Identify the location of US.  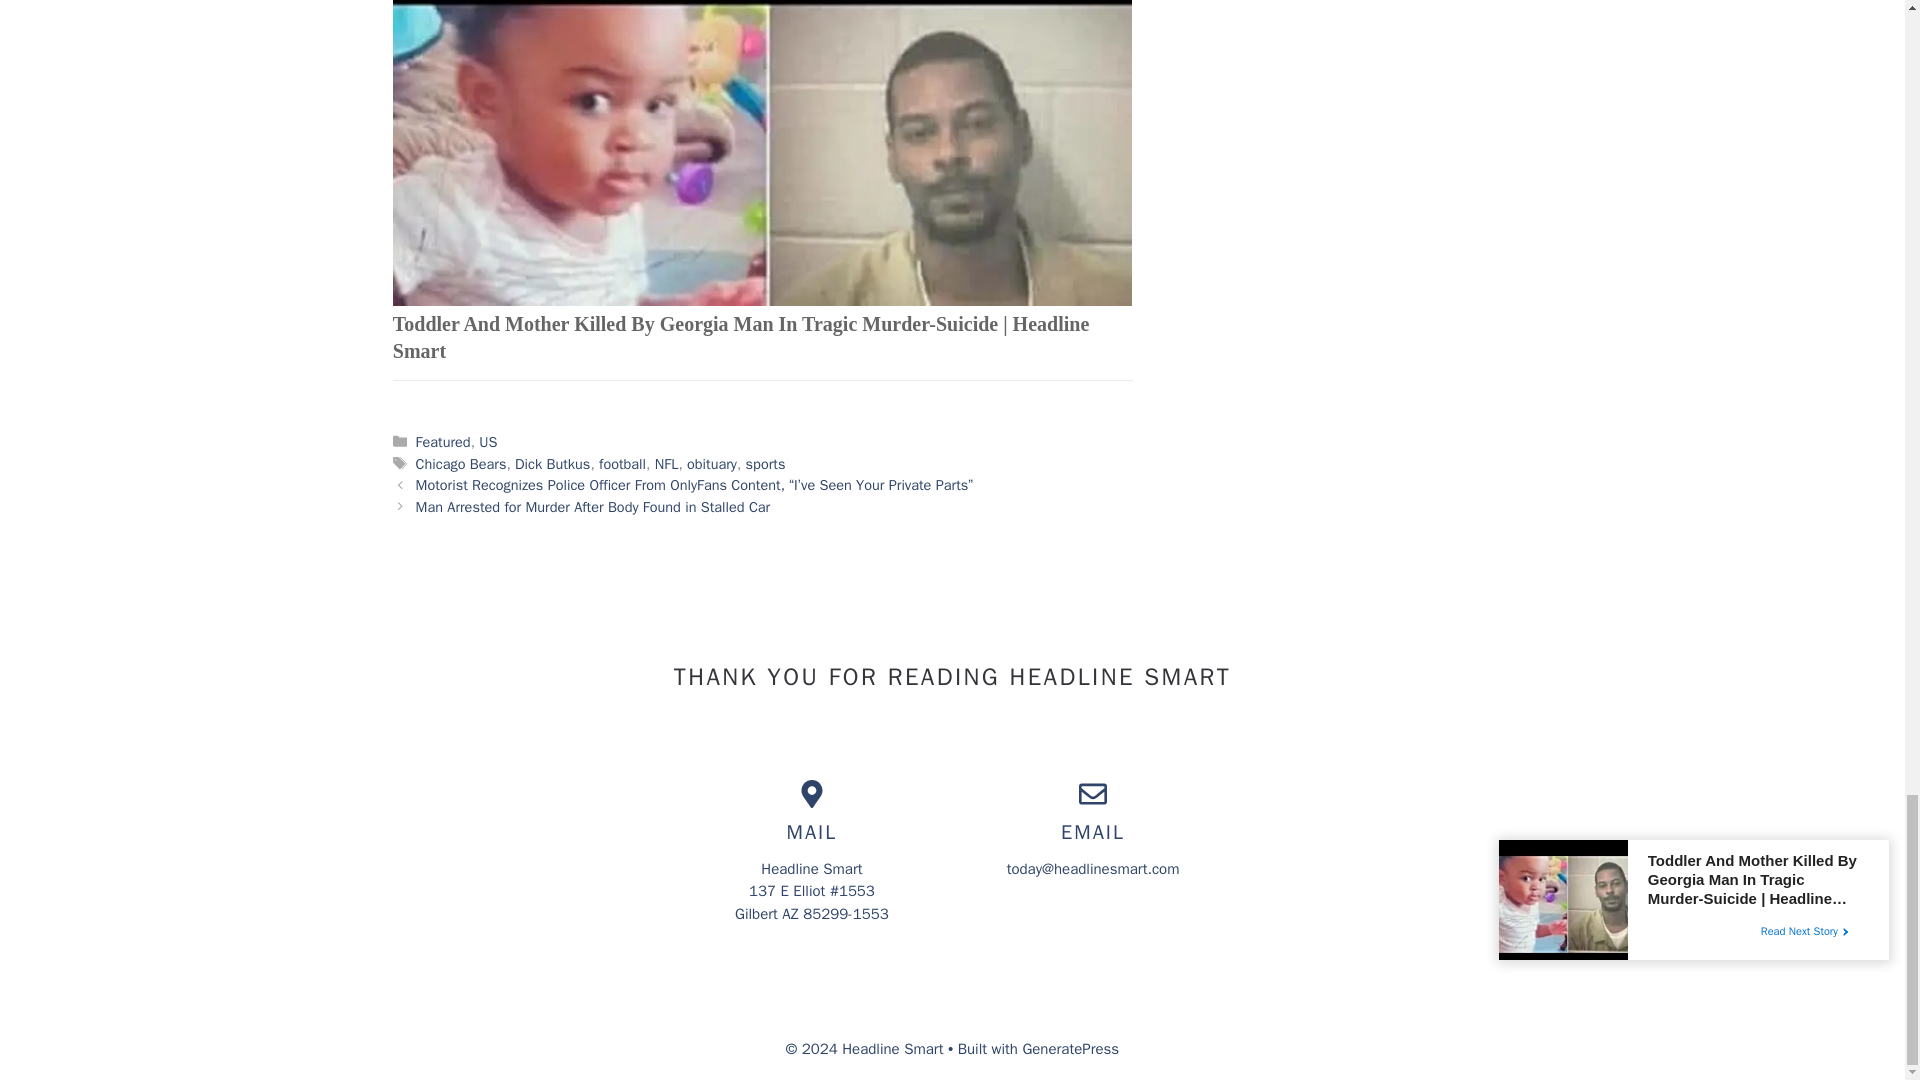
(488, 442).